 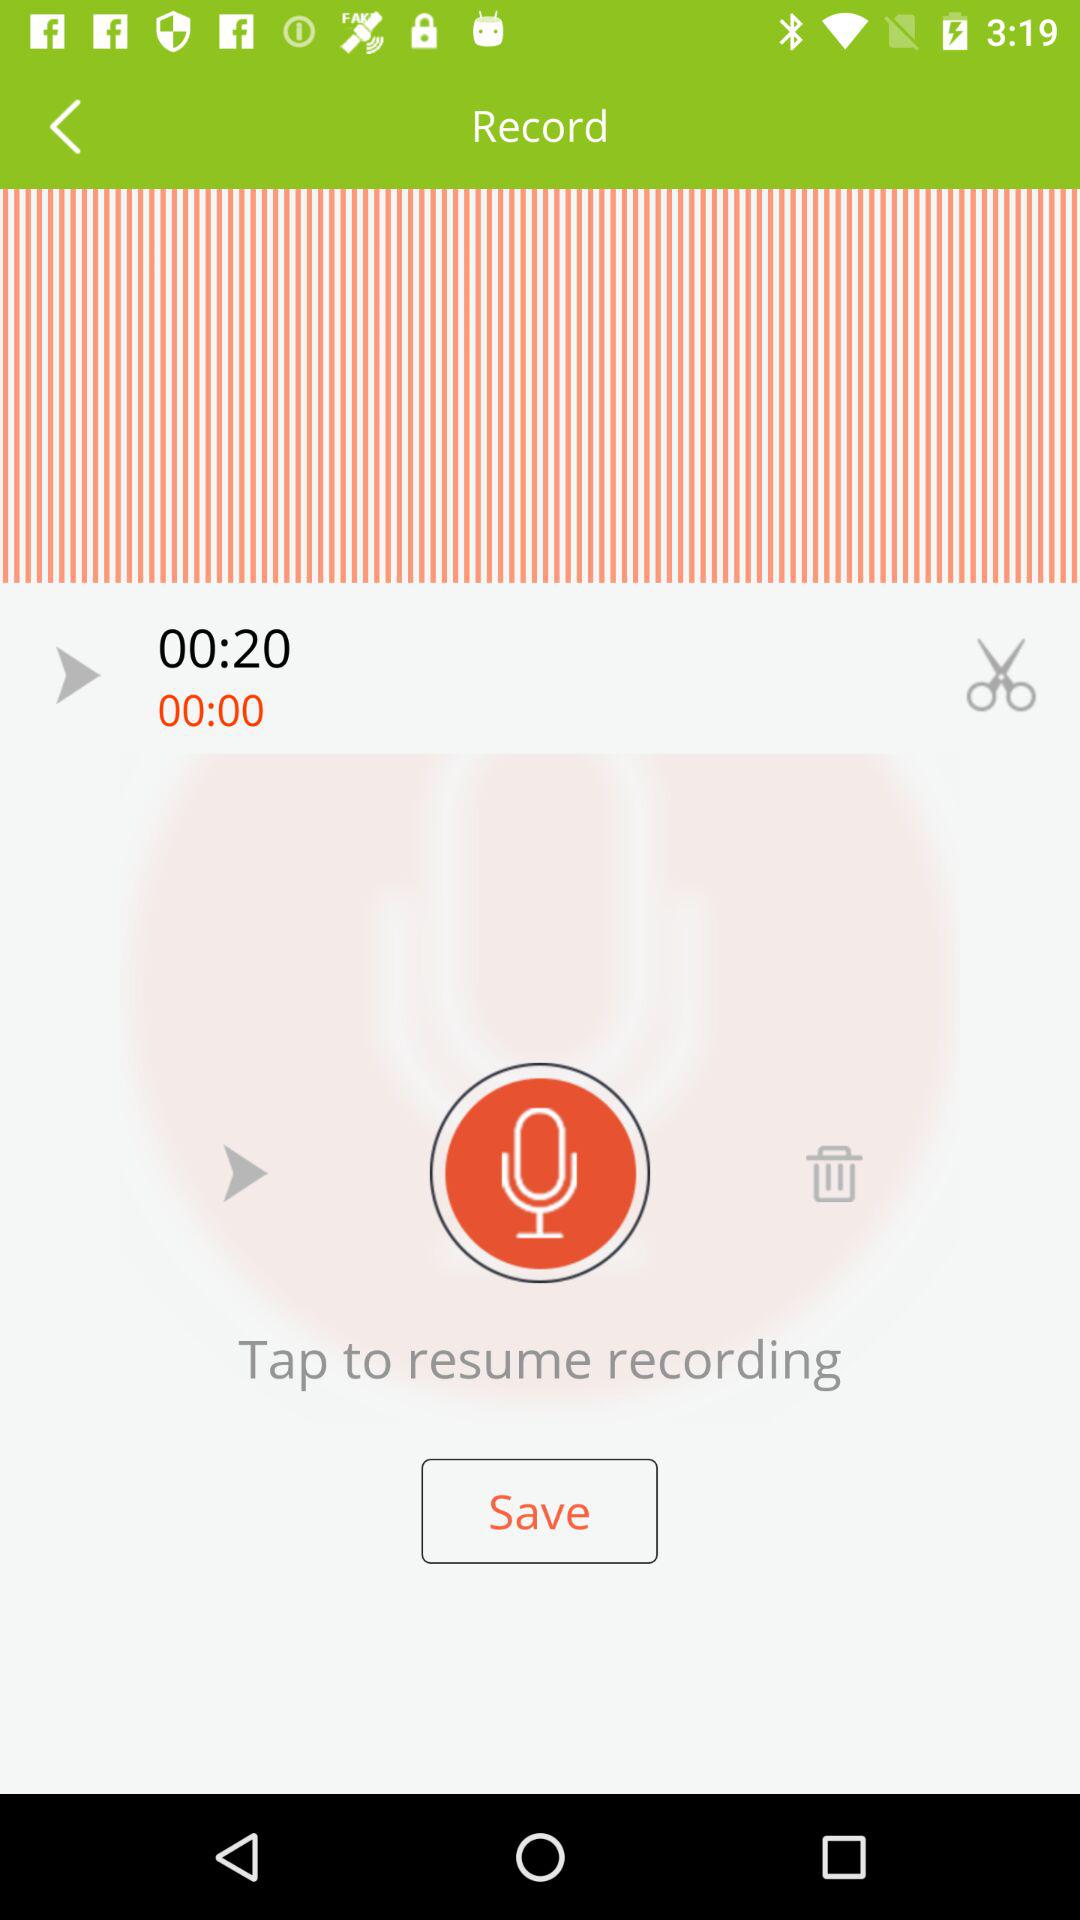 What do you see at coordinates (64, 126) in the screenshot?
I see `go back` at bounding box center [64, 126].